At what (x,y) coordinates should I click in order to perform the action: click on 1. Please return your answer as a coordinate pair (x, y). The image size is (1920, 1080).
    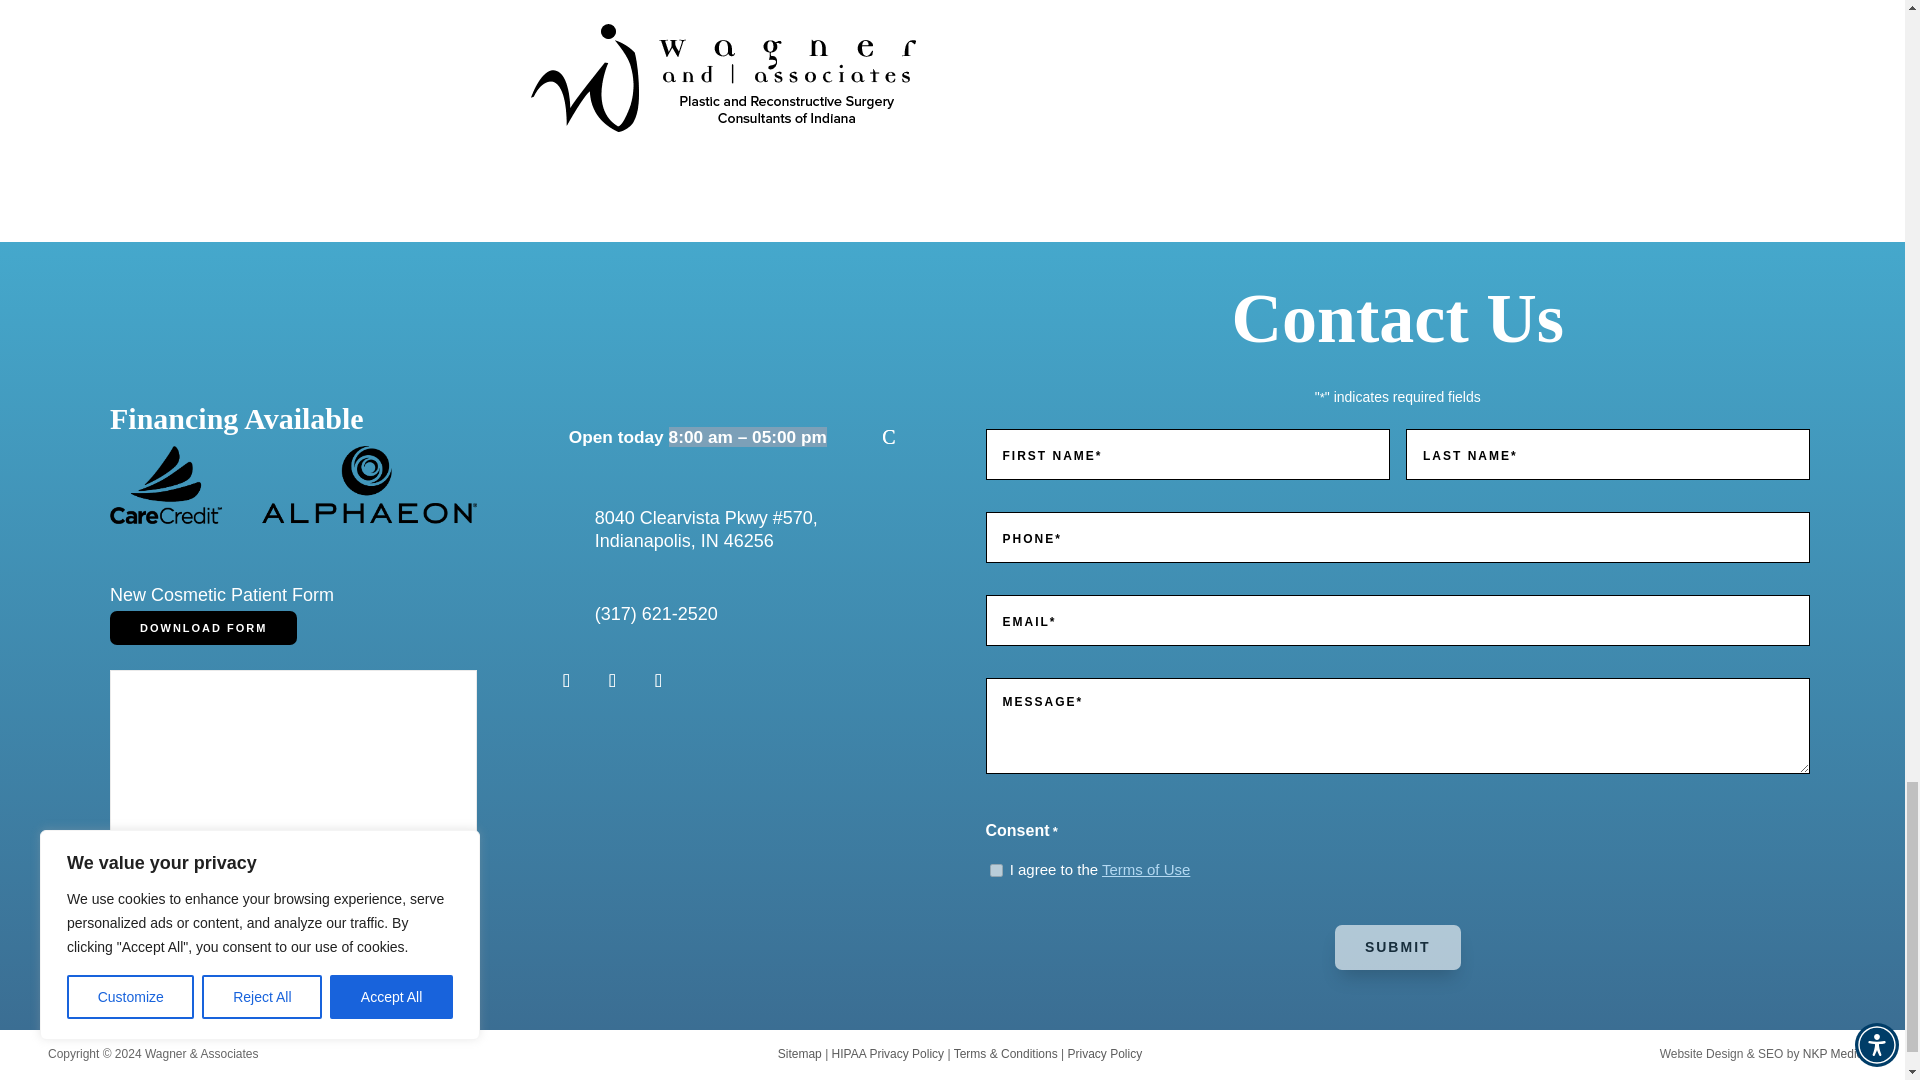
    Looking at the image, I should click on (996, 870).